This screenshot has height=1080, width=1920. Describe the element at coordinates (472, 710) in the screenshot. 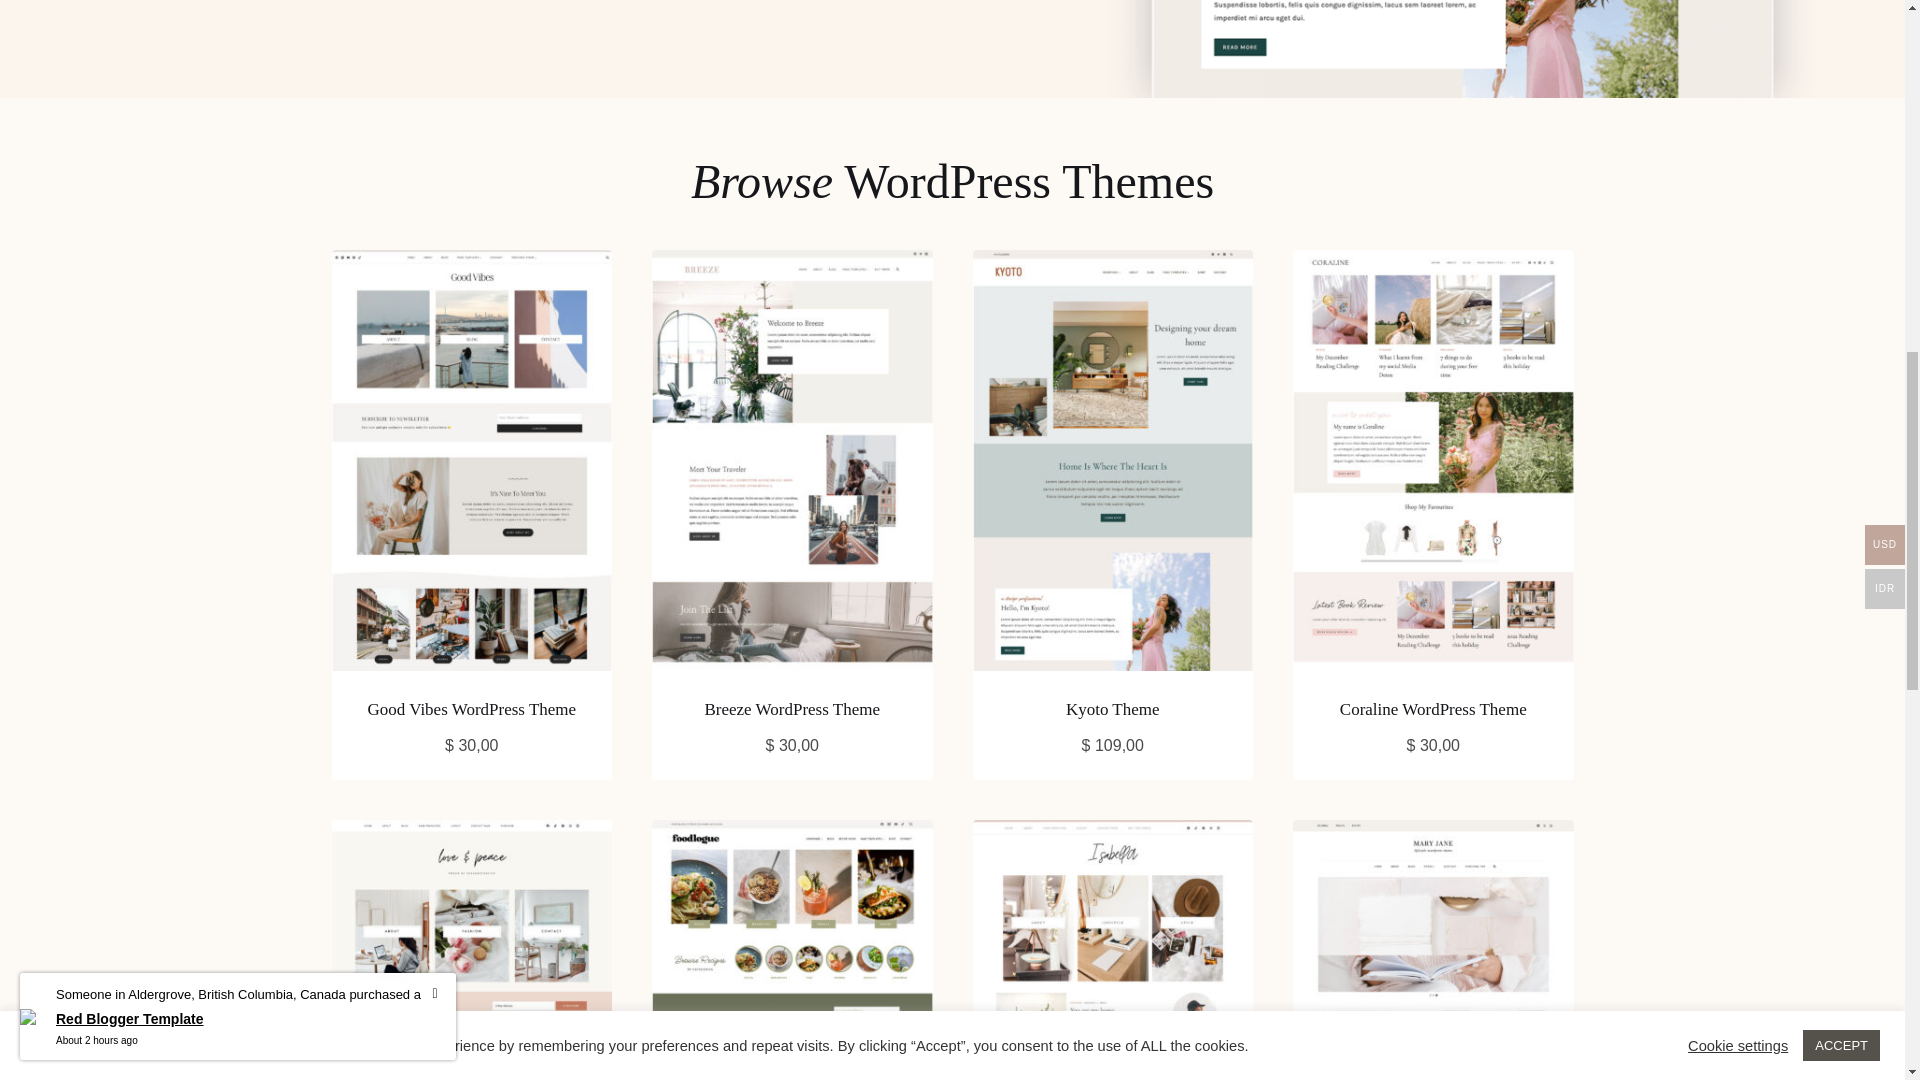

I see `Good Vibes WordPress Theme` at that location.